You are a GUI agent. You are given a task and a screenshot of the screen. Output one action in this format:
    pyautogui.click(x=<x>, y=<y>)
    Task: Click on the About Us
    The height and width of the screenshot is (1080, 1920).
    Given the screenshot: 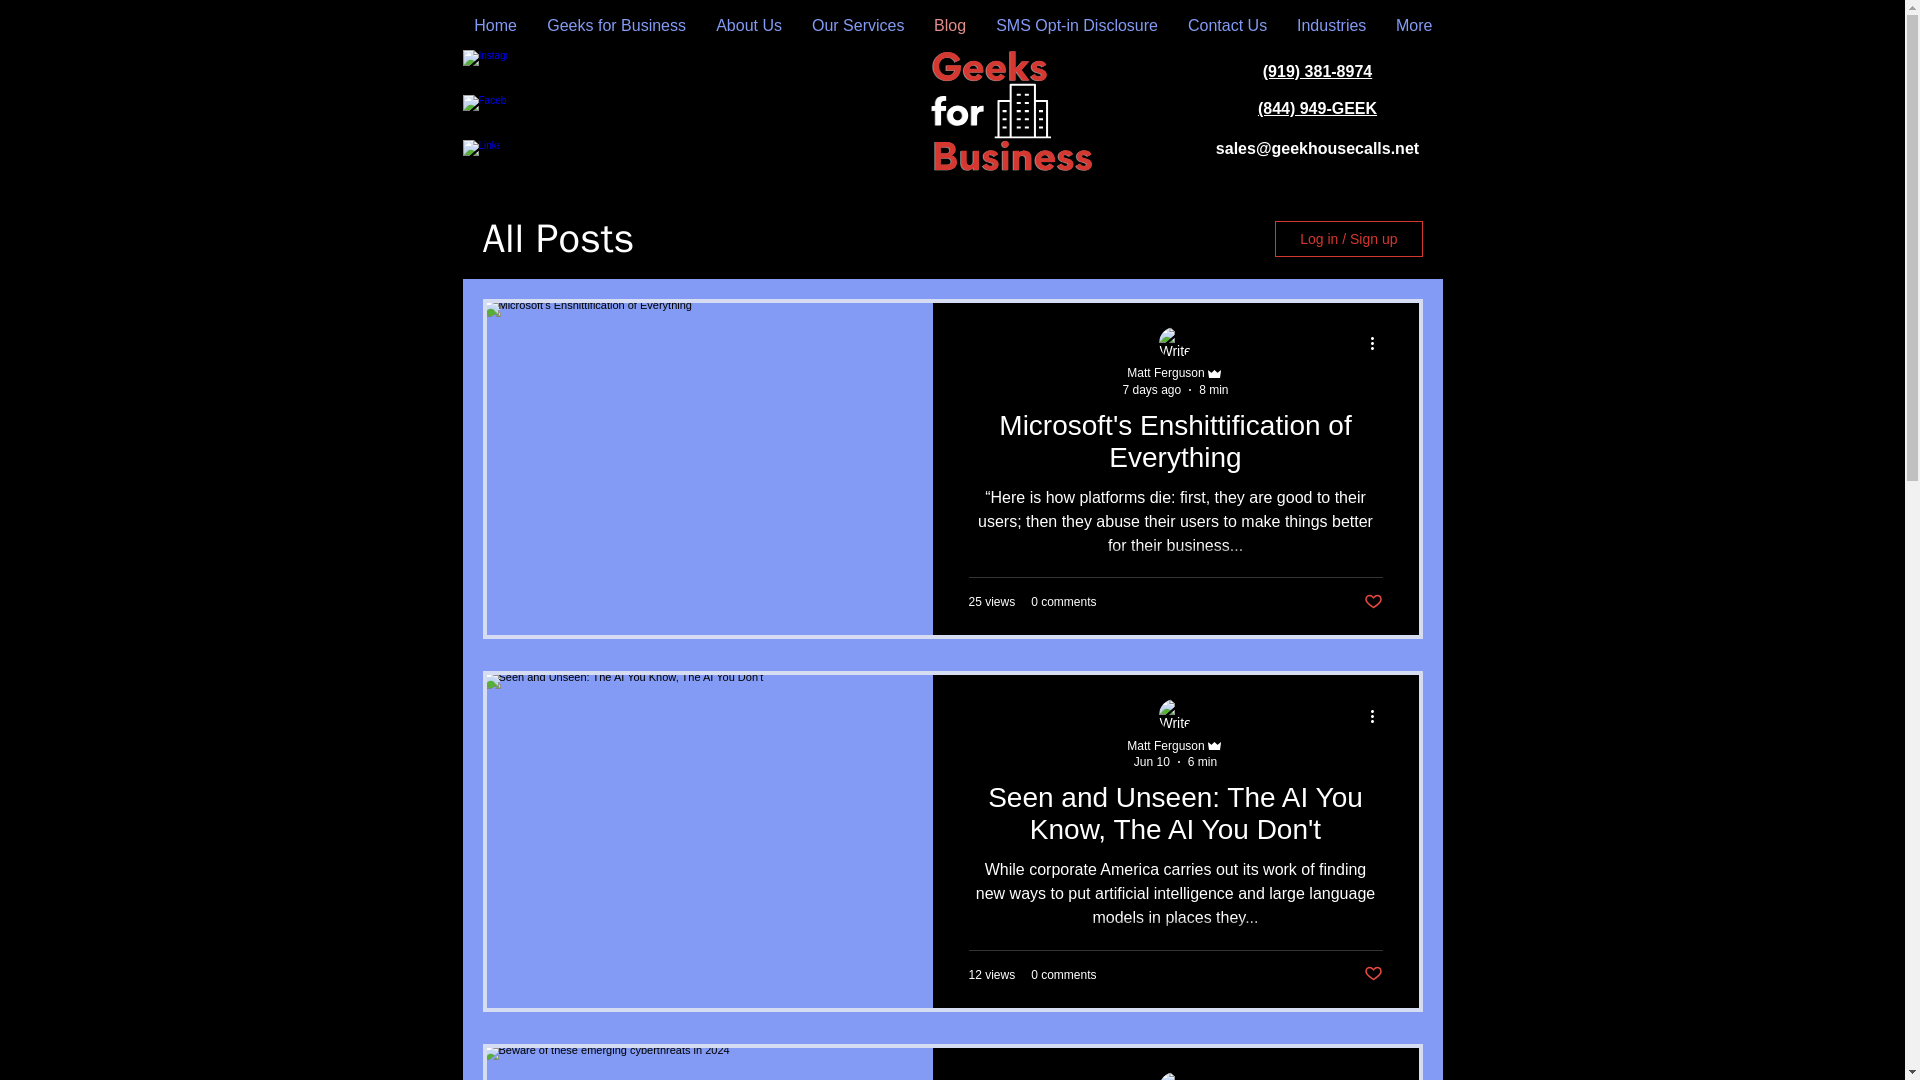 What is the action you would take?
    pyautogui.click(x=748, y=24)
    